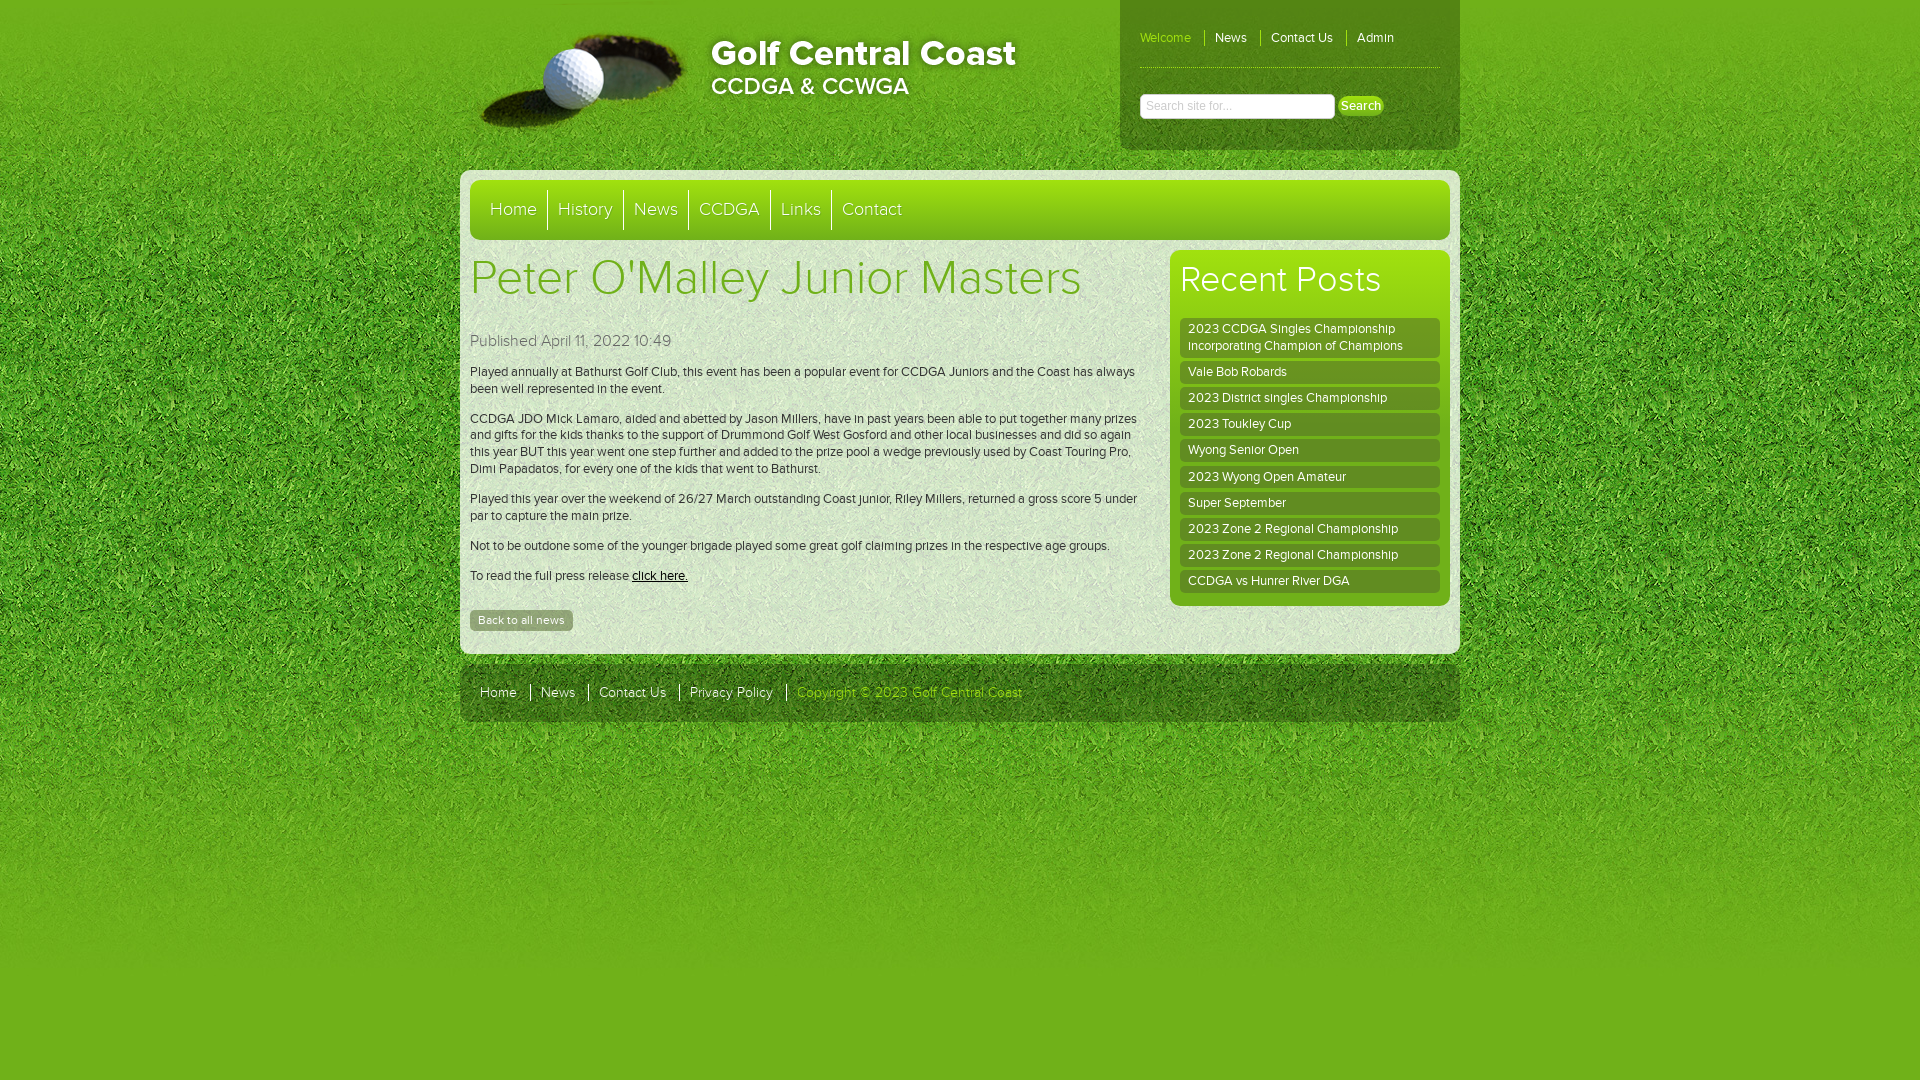 The width and height of the screenshot is (1920, 1080). What do you see at coordinates (498, 692) in the screenshot?
I see `Home` at bounding box center [498, 692].